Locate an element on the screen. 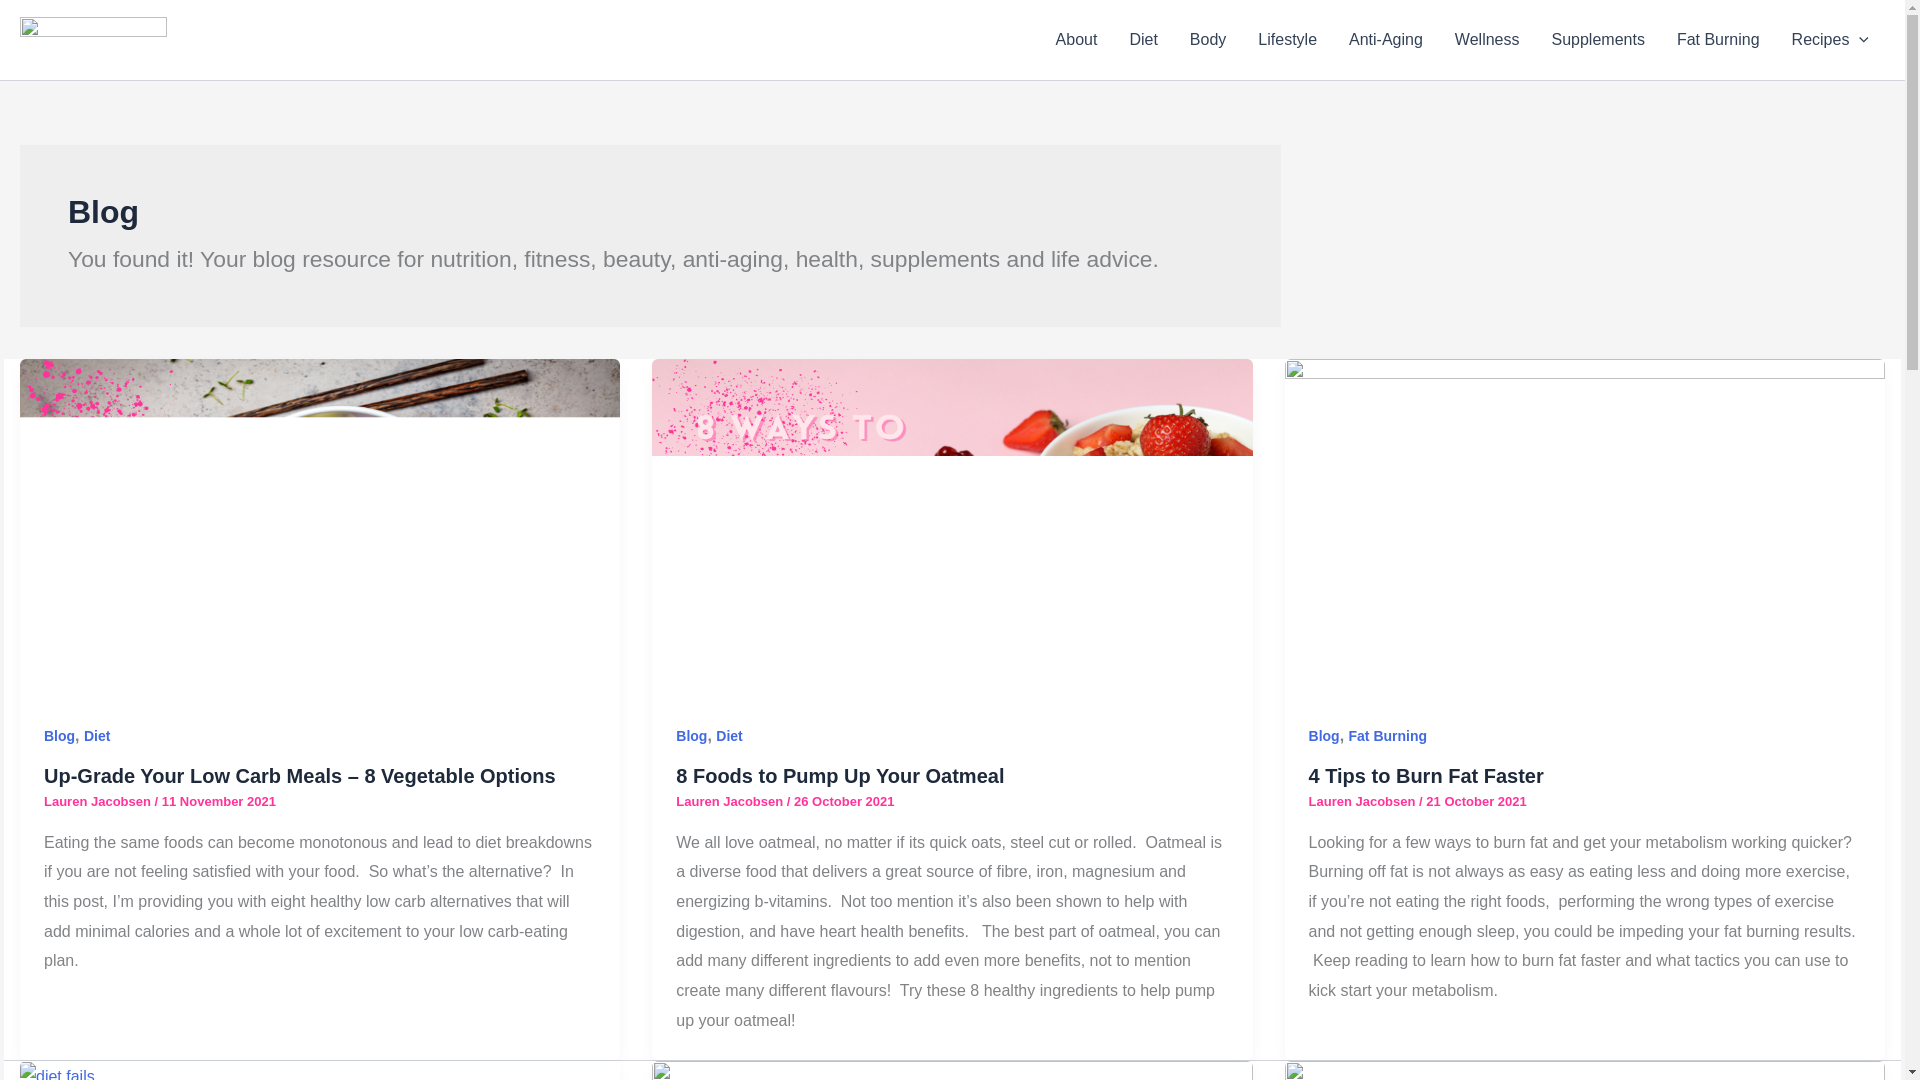 The image size is (1920, 1080). Wellness is located at coordinates (1487, 40).